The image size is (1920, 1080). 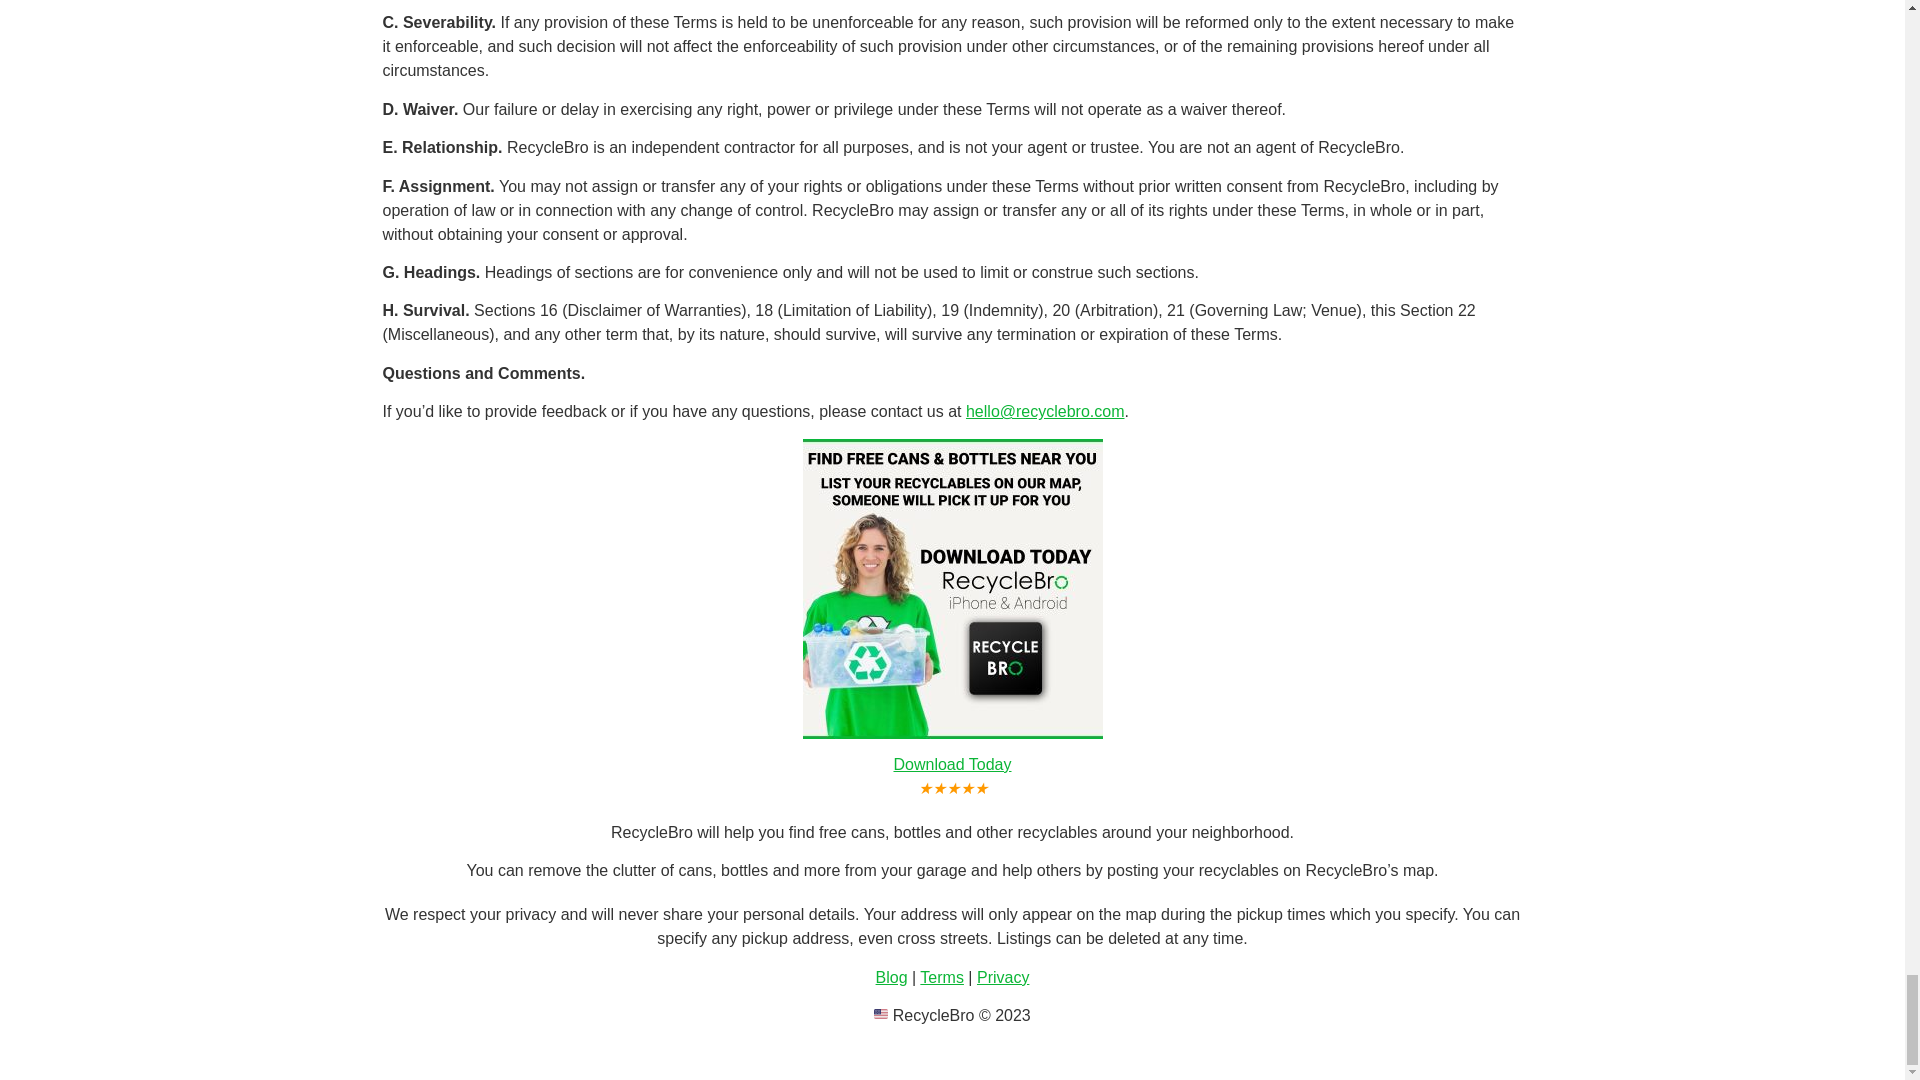 I want to click on Blog, so click(x=892, y=977).